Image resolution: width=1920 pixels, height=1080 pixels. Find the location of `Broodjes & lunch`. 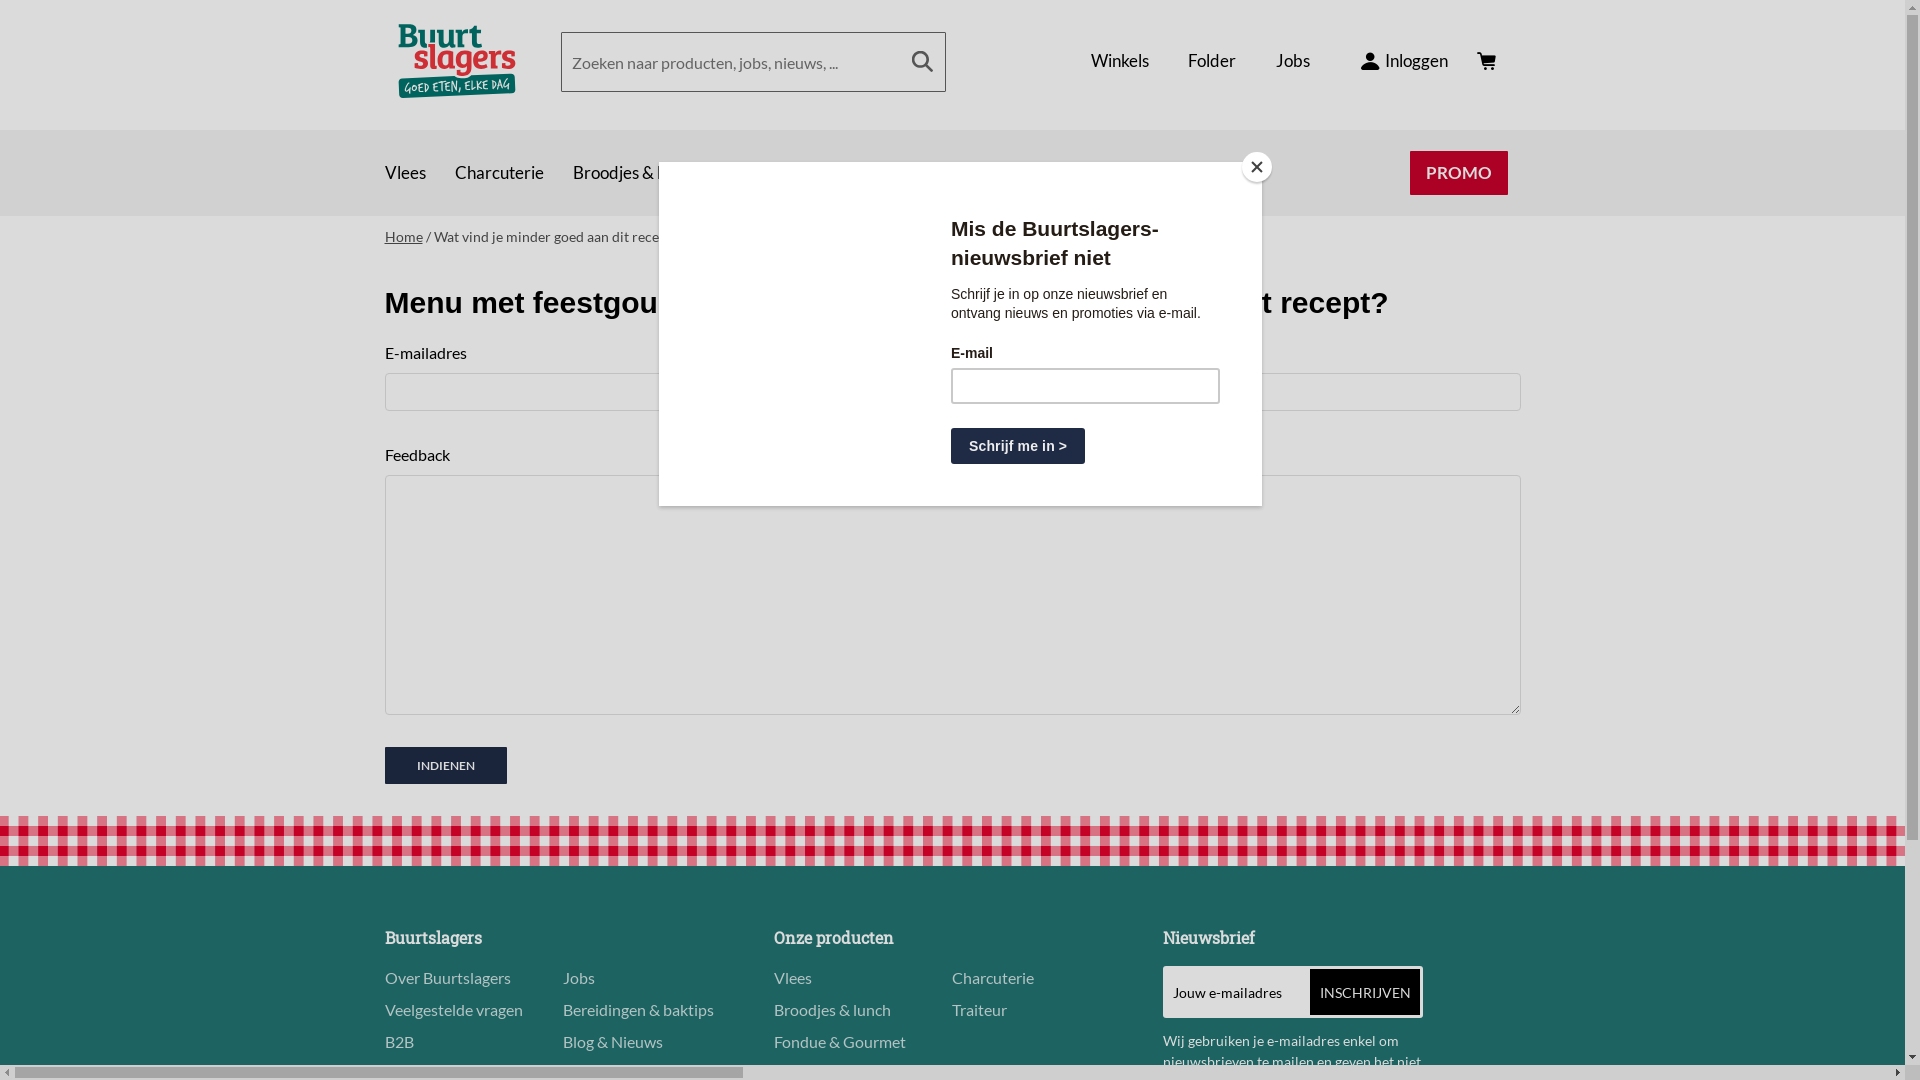

Broodjes & lunch is located at coordinates (636, 174).